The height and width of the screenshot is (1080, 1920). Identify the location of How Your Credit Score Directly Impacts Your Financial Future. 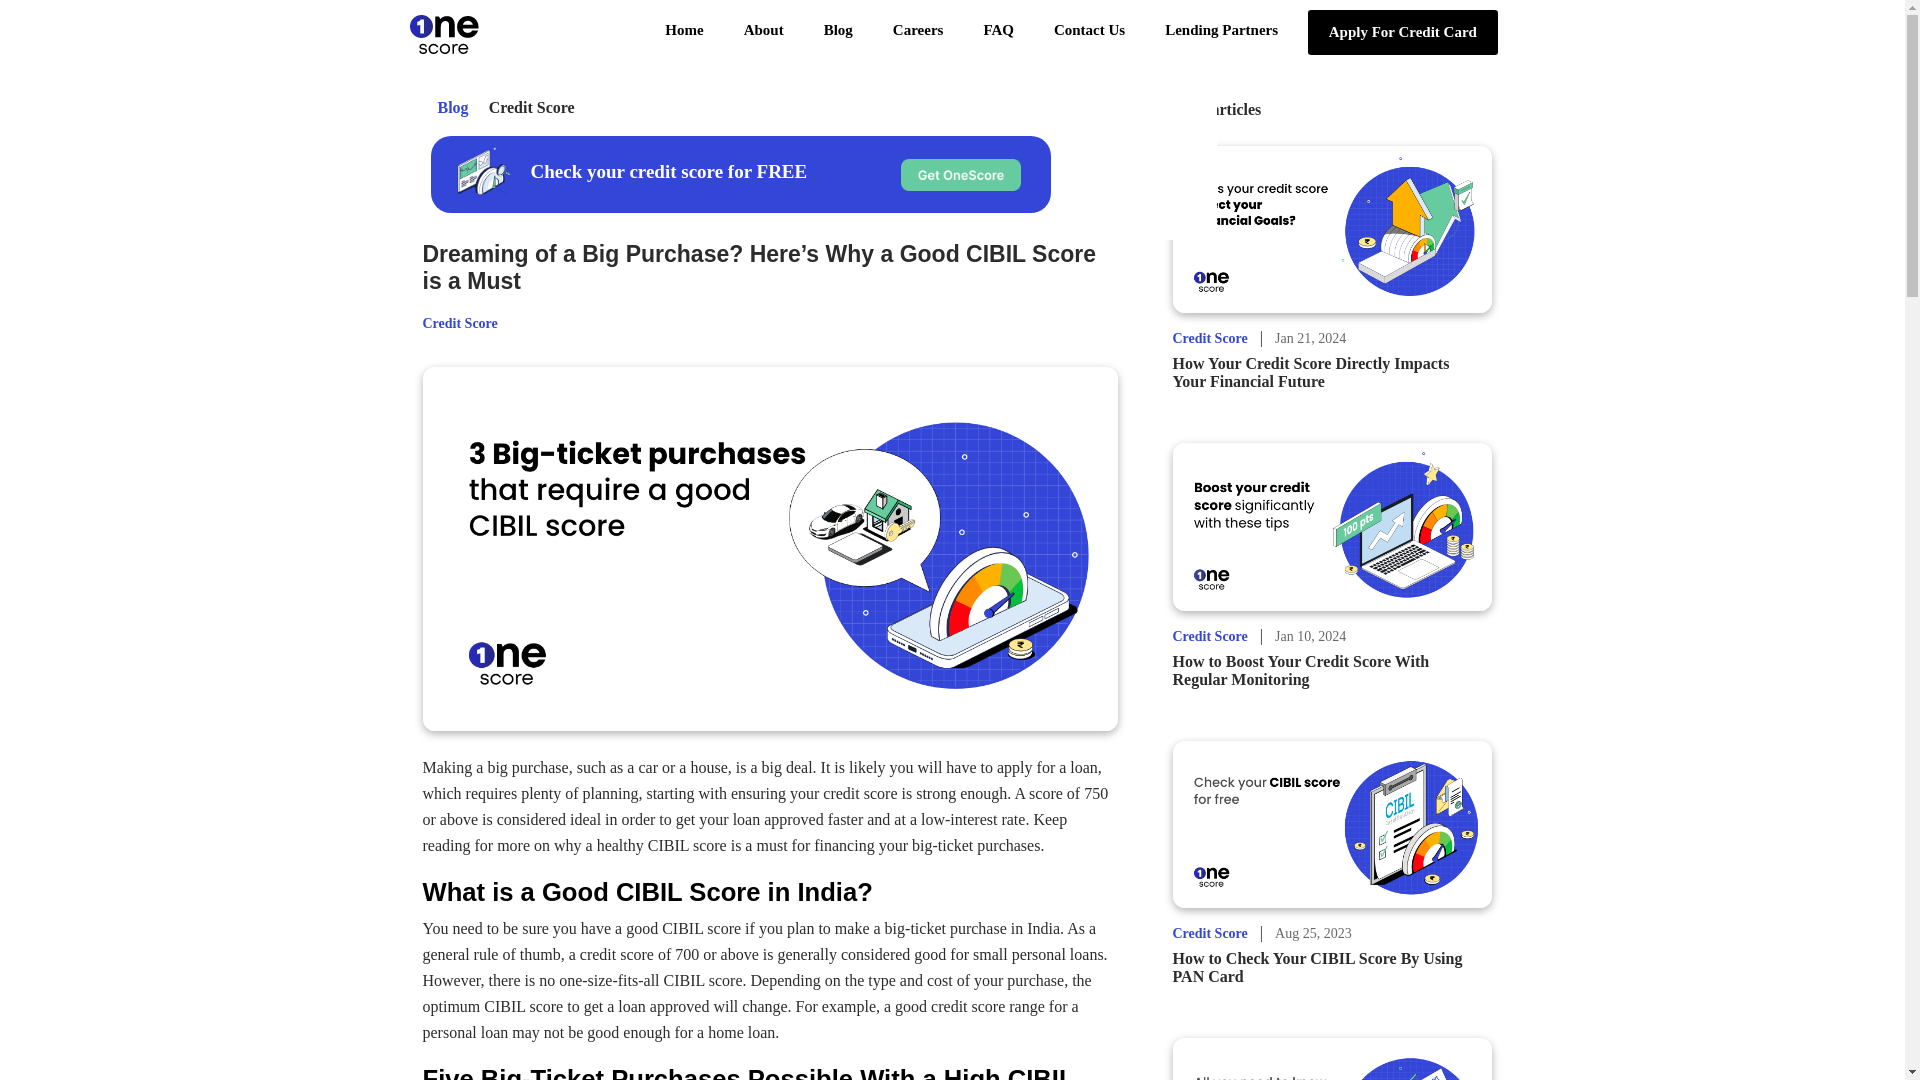
(1310, 372).